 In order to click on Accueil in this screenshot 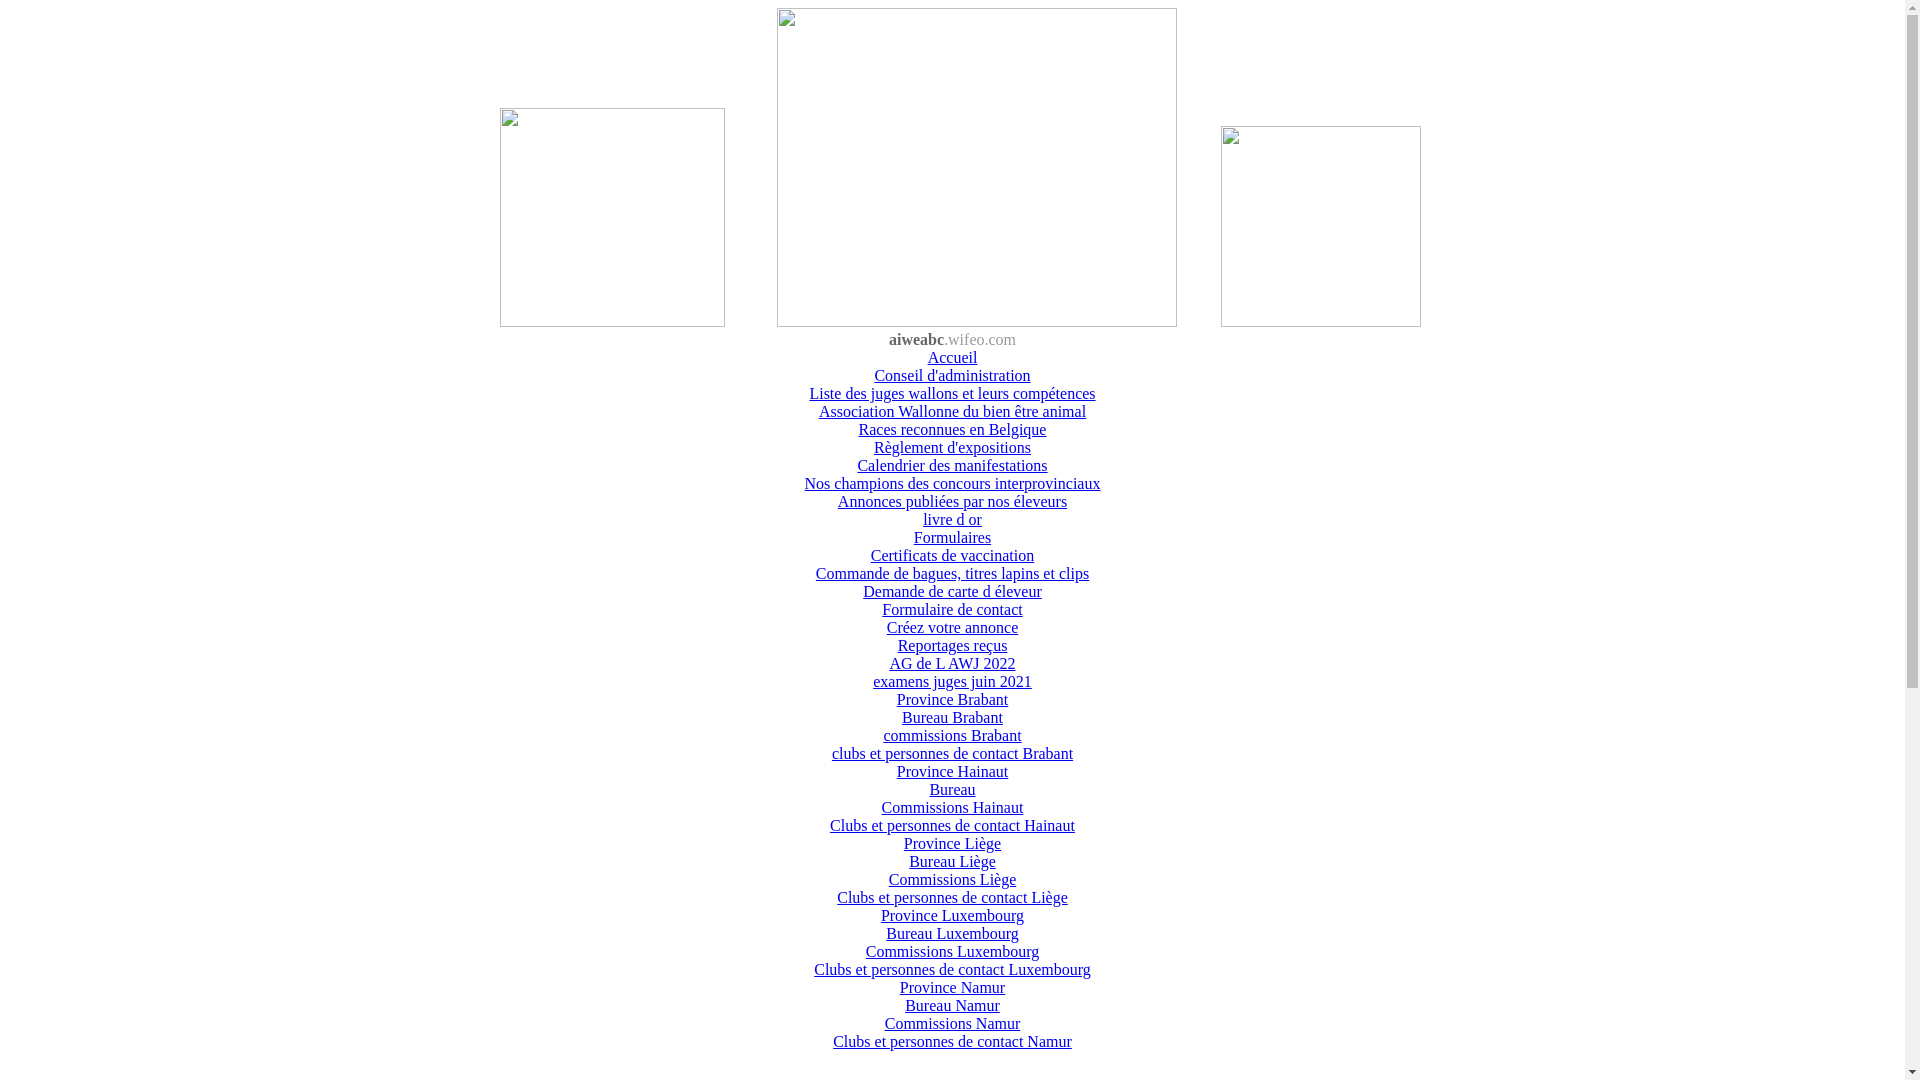, I will do `click(953, 358)`.